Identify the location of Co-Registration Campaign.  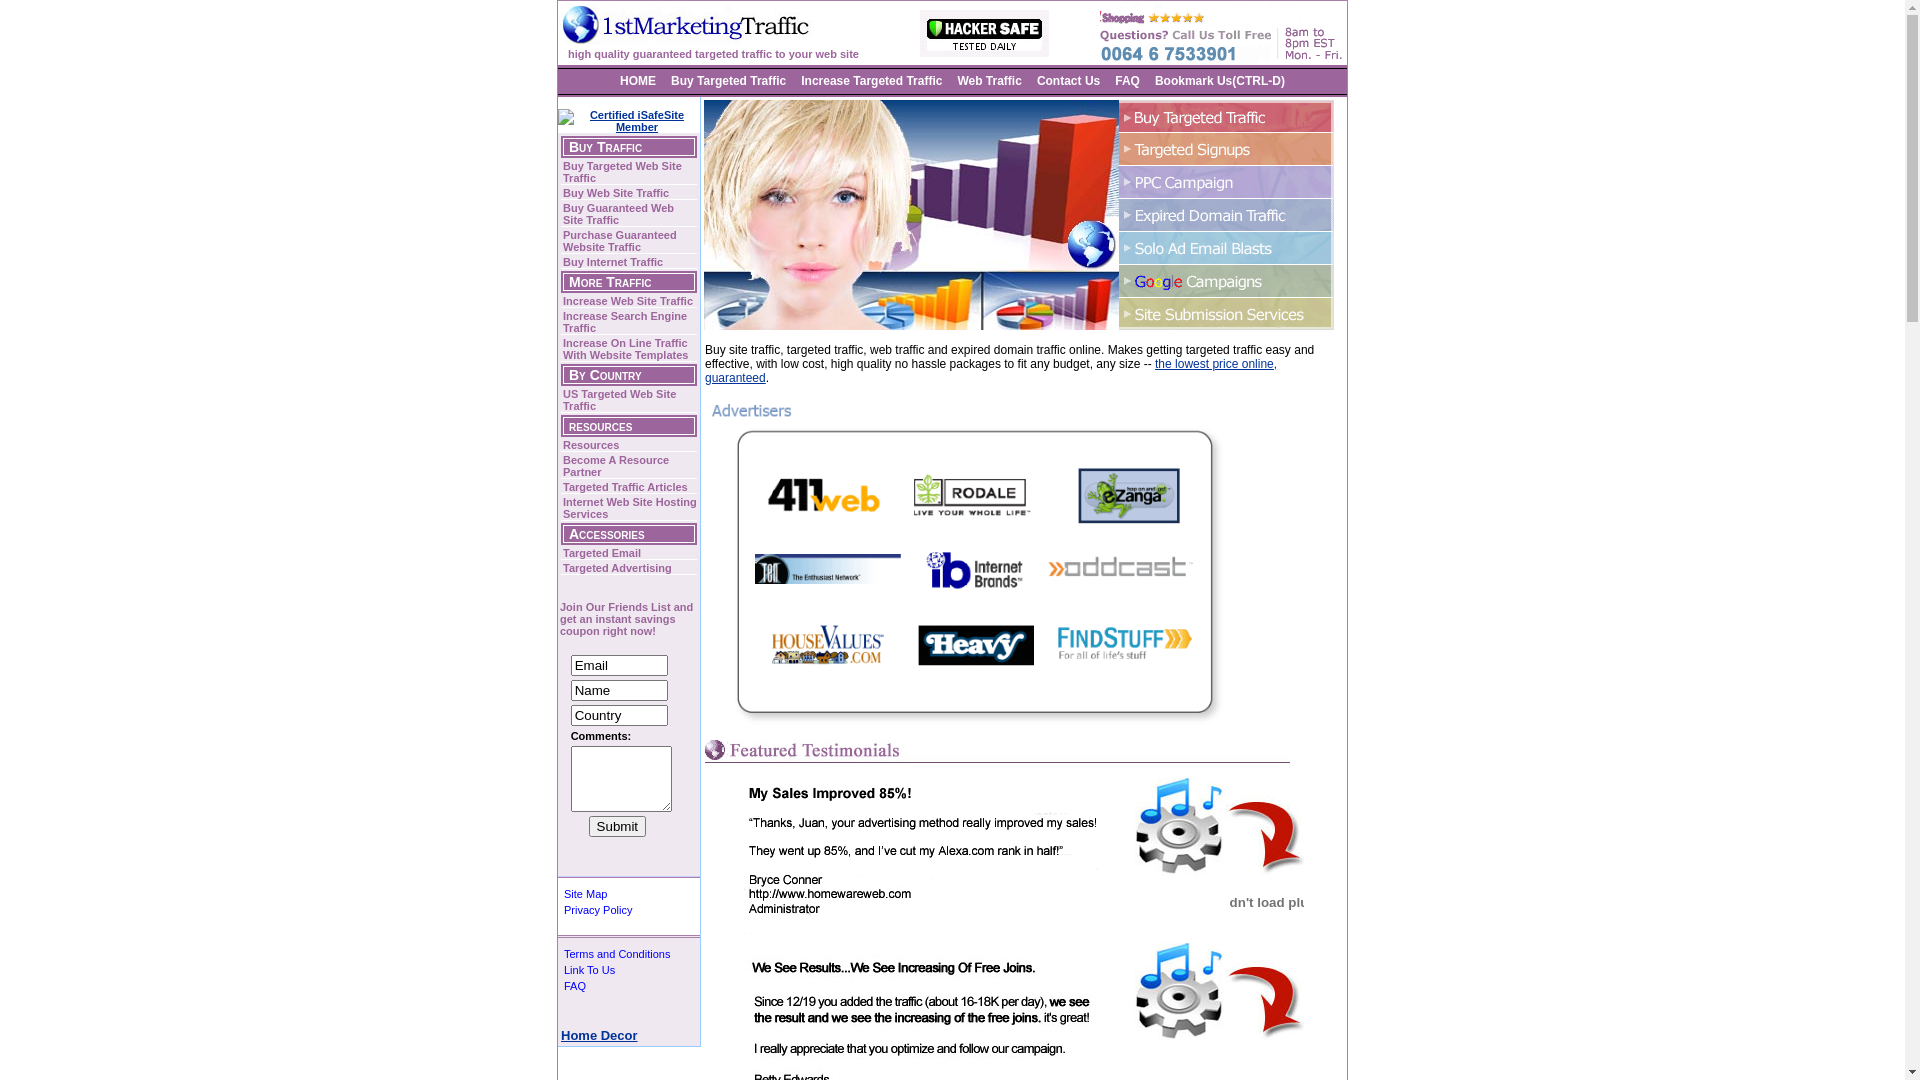
(1226, 182).